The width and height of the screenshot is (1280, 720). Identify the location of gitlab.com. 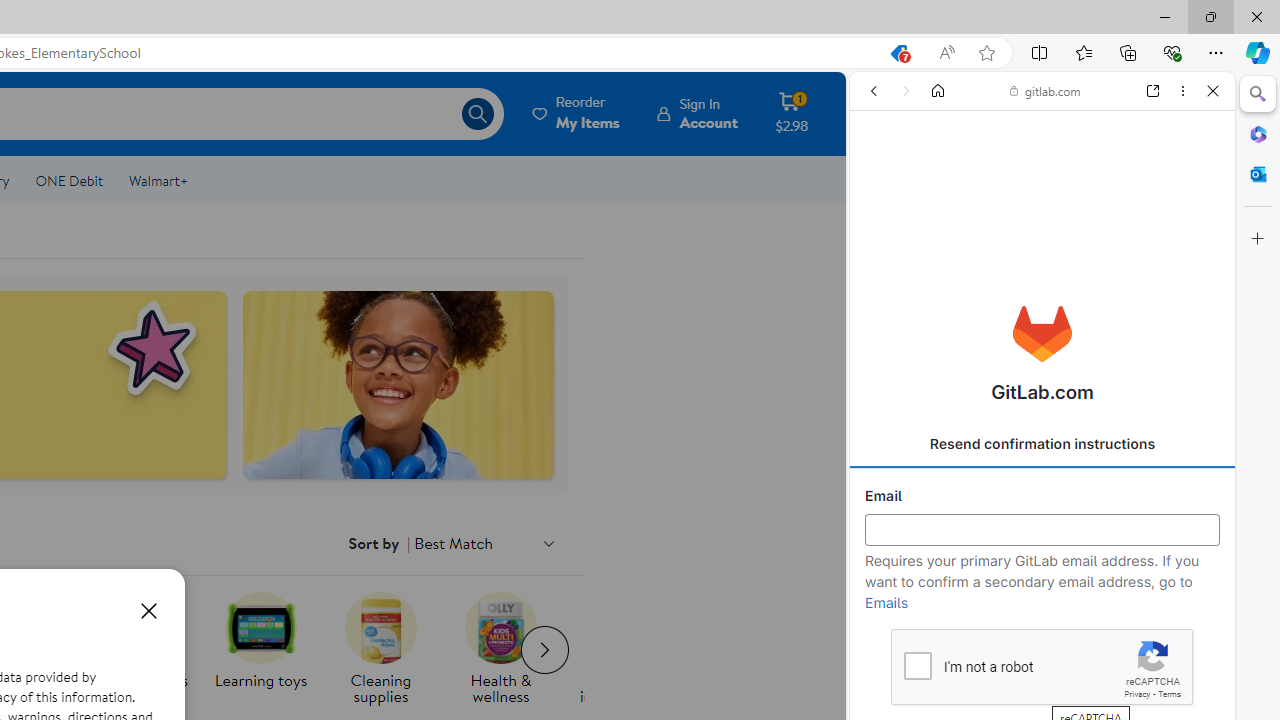
(1045, 90).